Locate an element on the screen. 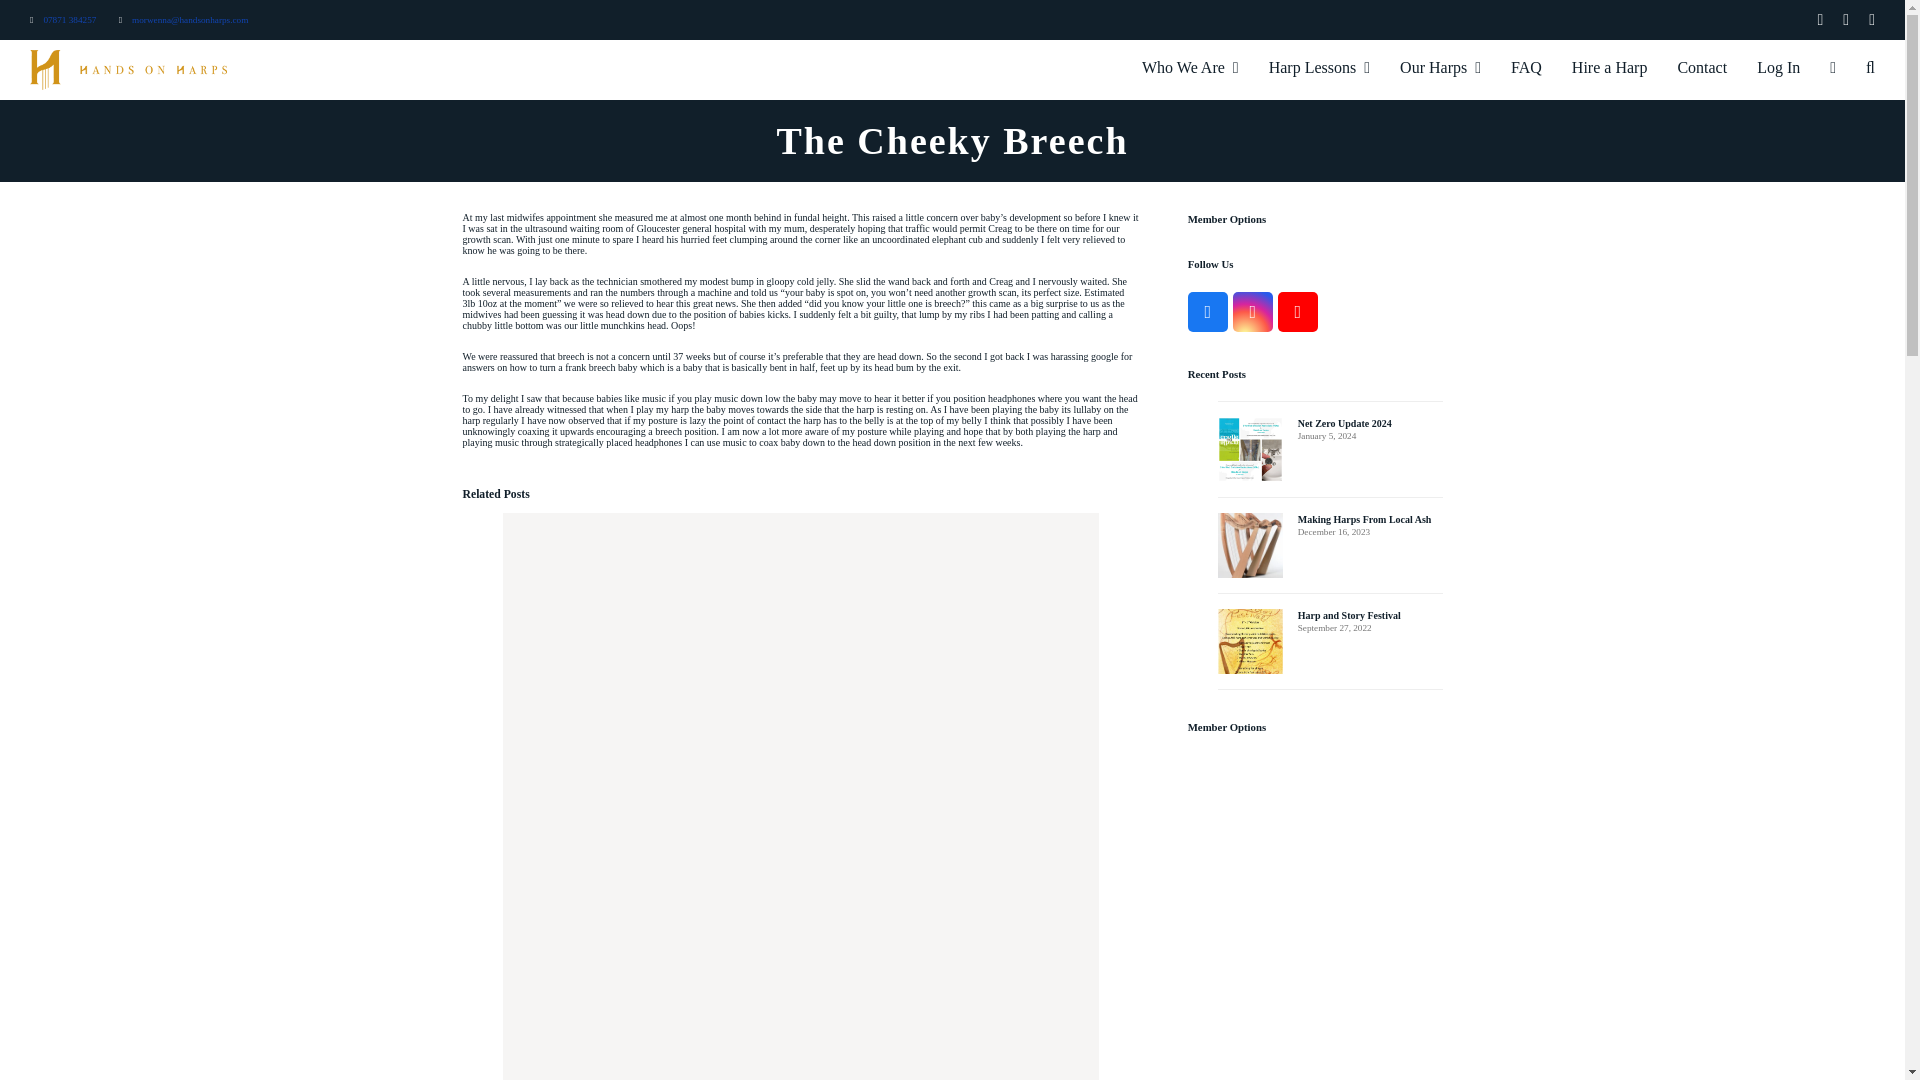  Contact is located at coordinates (1702, 70).